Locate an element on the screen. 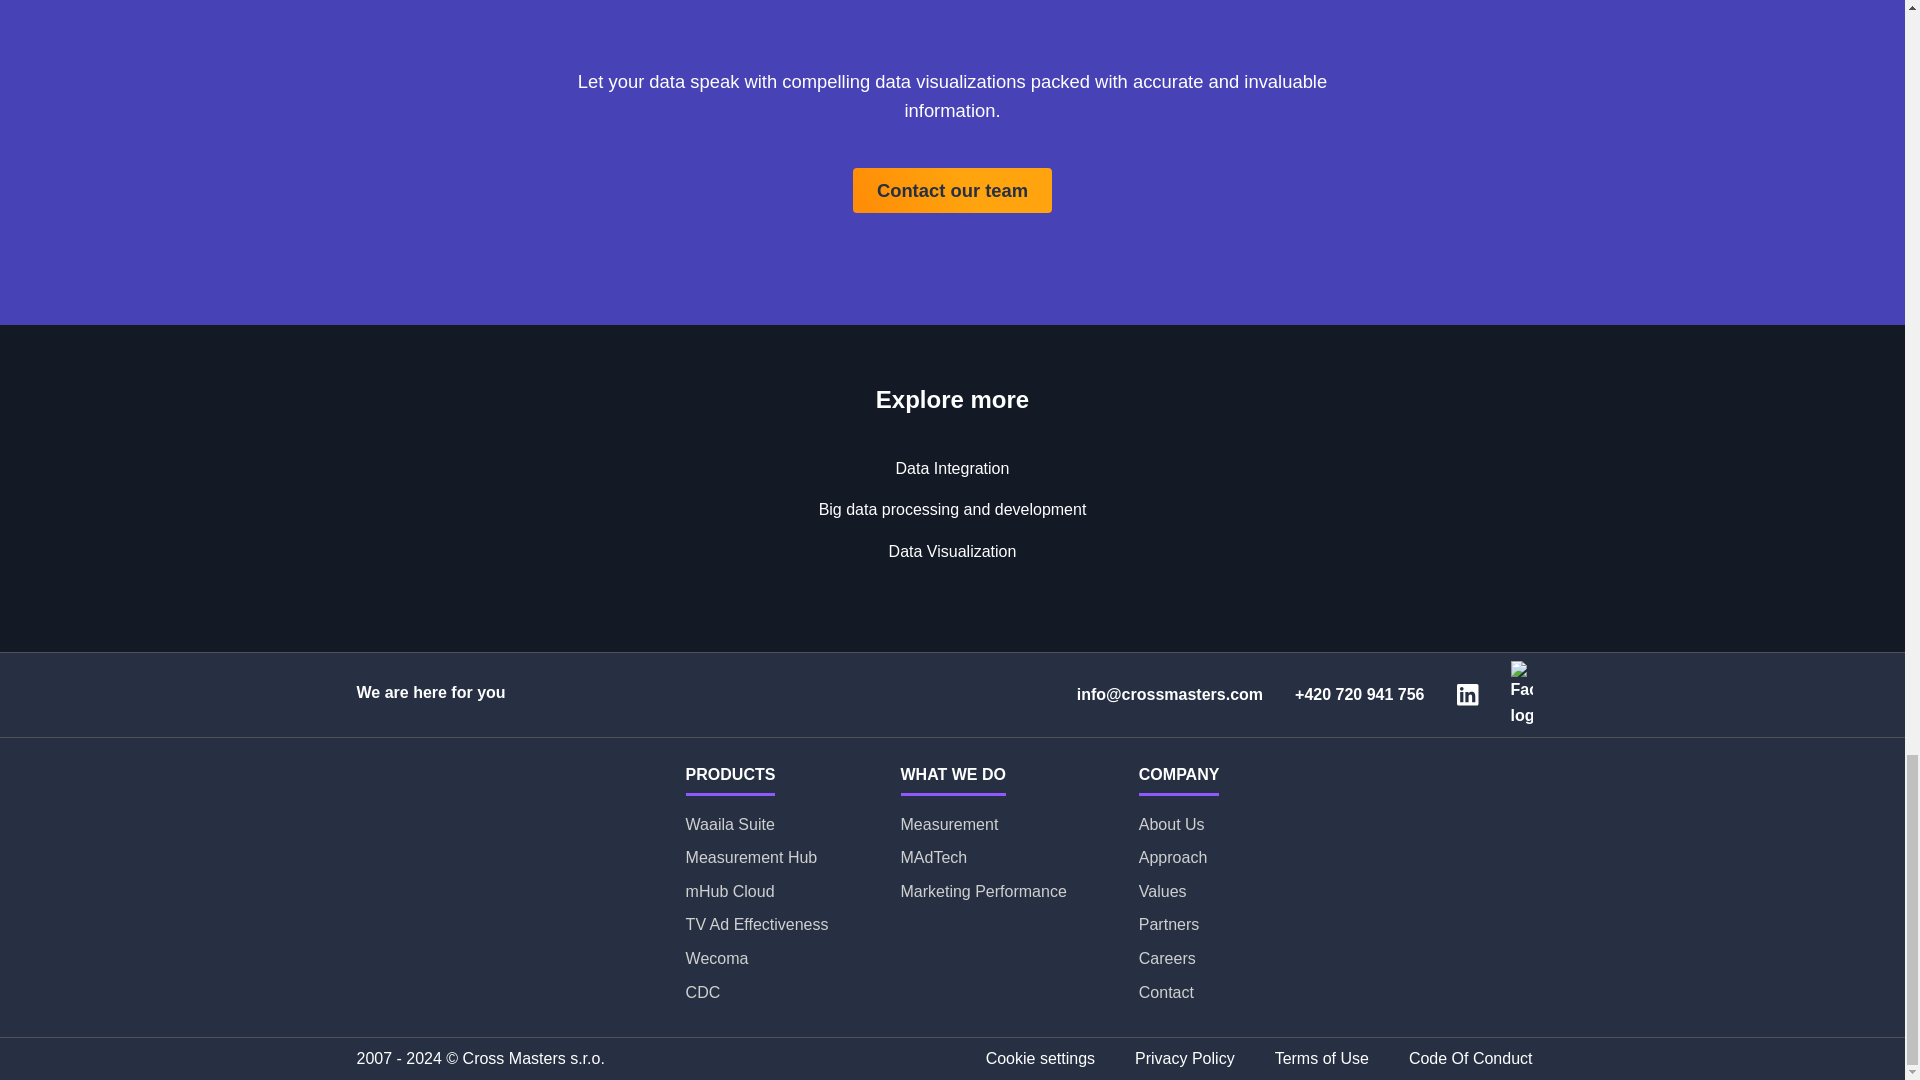 This screenshot has width=1920, height=1080. Measurement Hub is located at coordinates (757, 857).